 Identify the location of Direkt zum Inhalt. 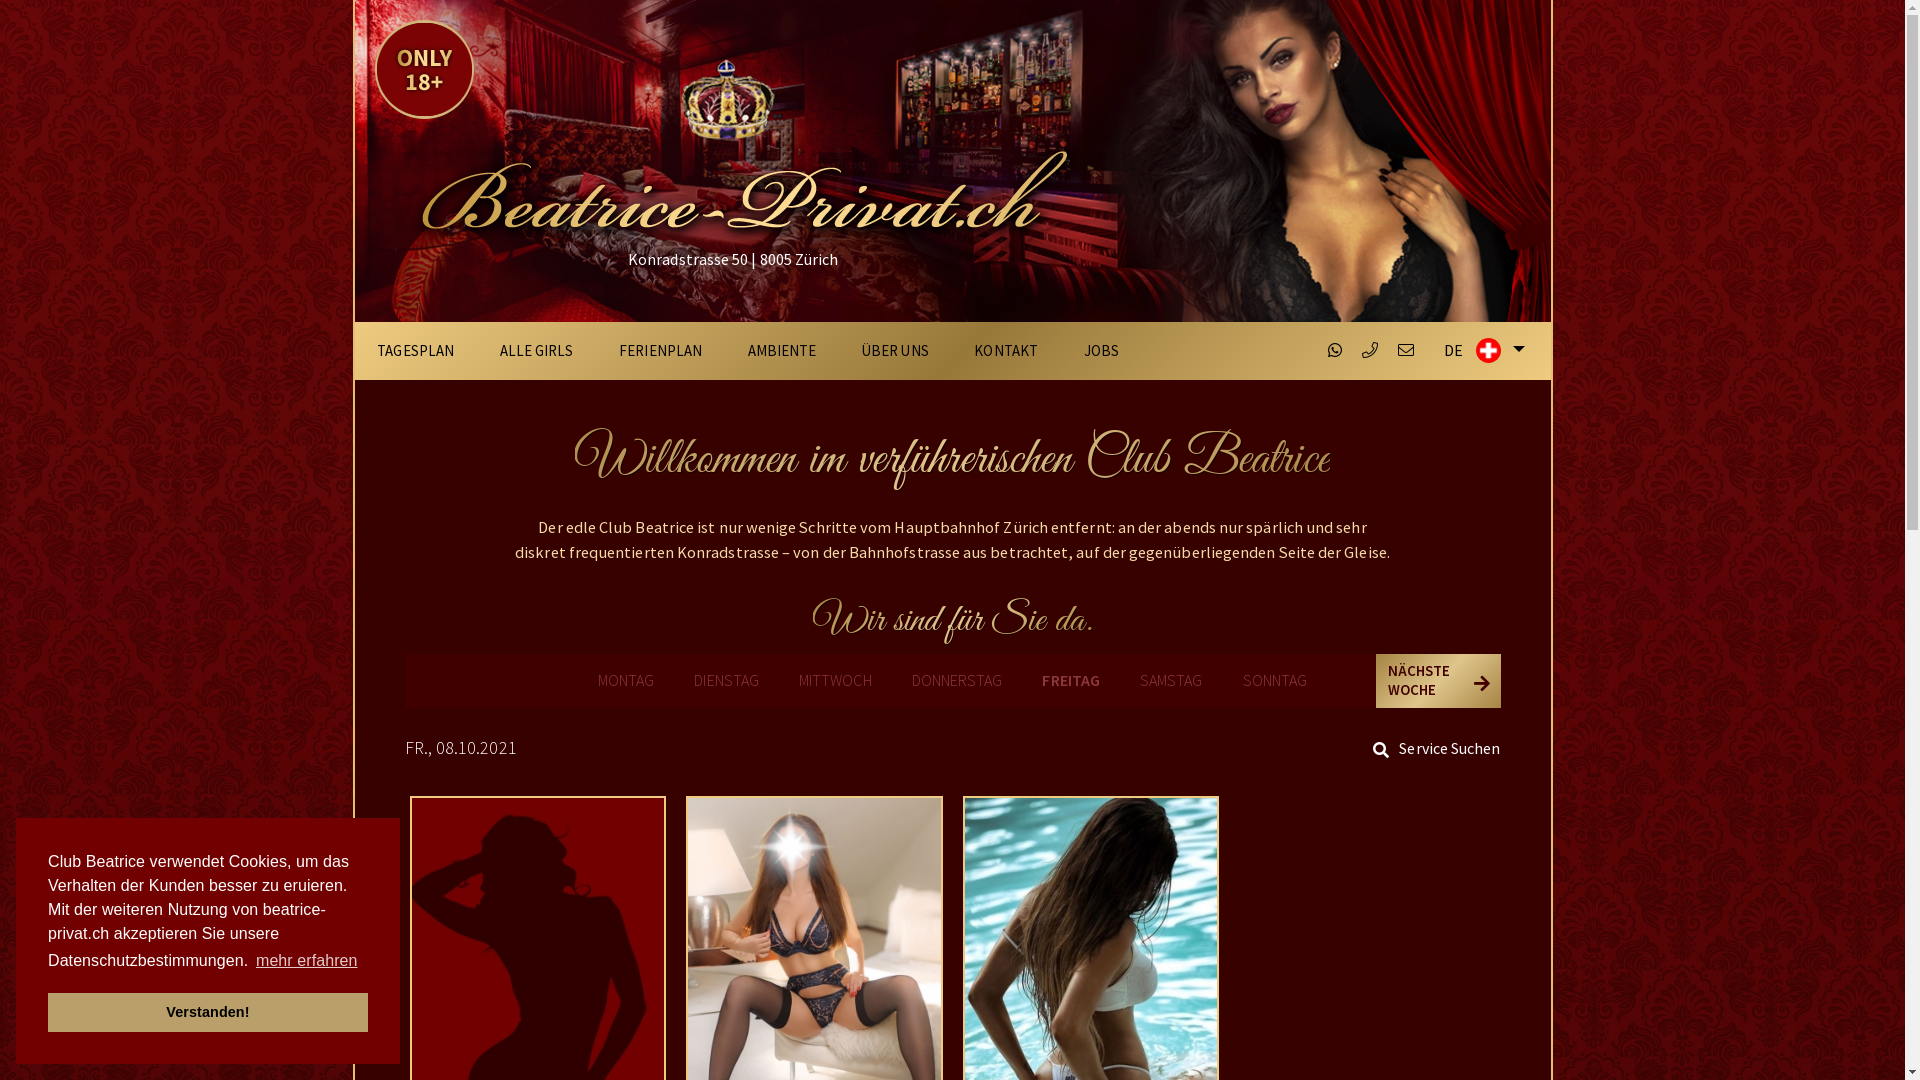
(0, 0).